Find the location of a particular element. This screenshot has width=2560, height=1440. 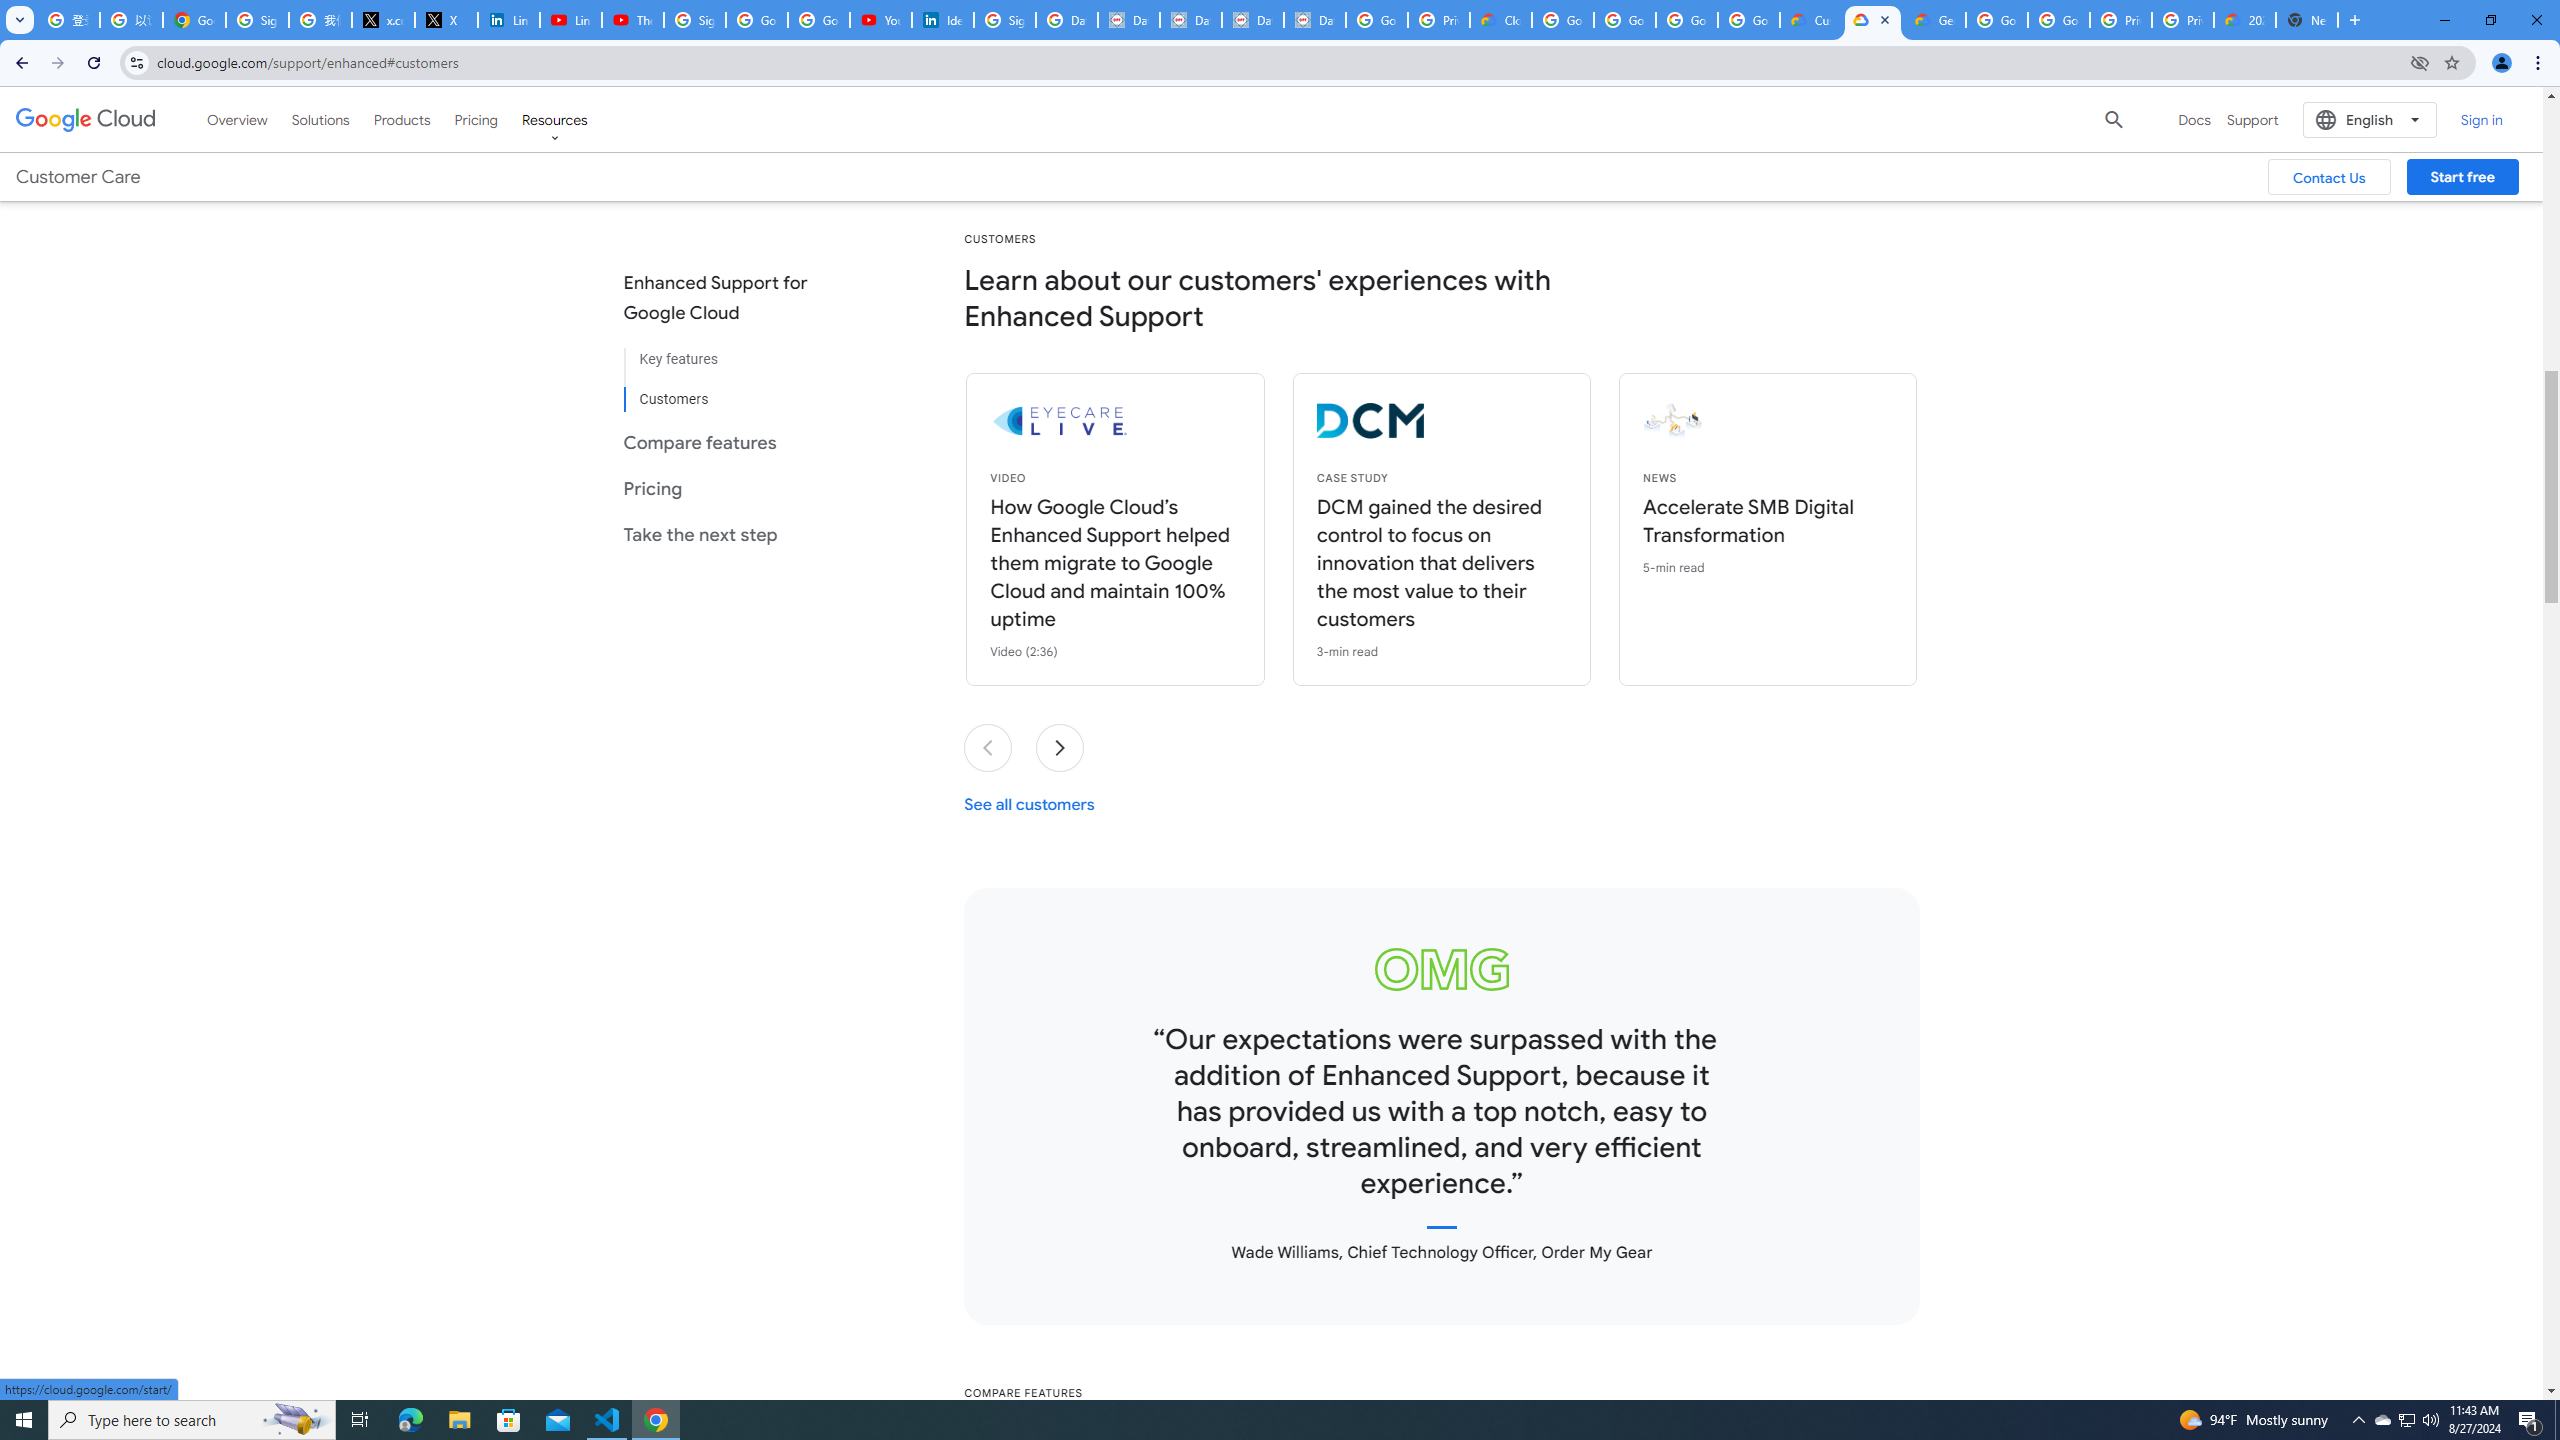

Docs is located at coordinates (2194, 120).